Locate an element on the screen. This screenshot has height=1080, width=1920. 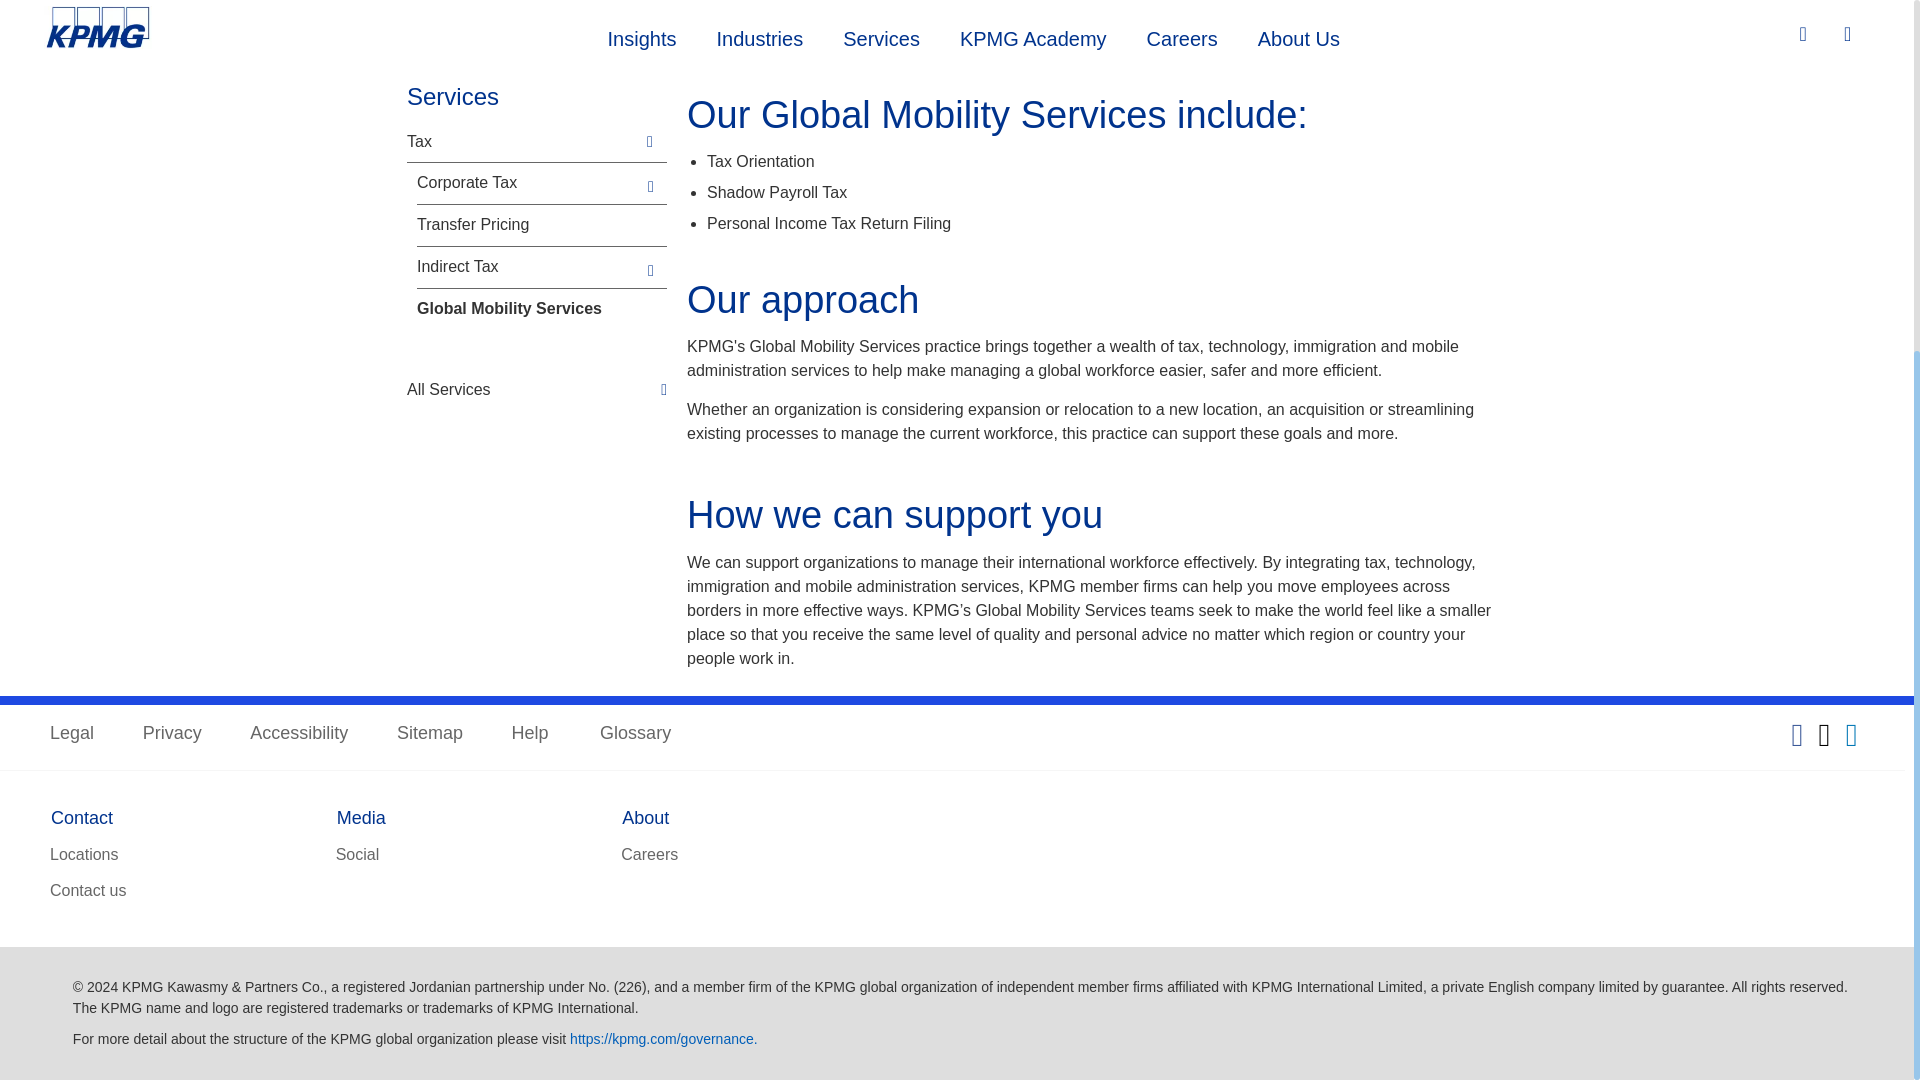
Help is located at coordinates (532, 734).